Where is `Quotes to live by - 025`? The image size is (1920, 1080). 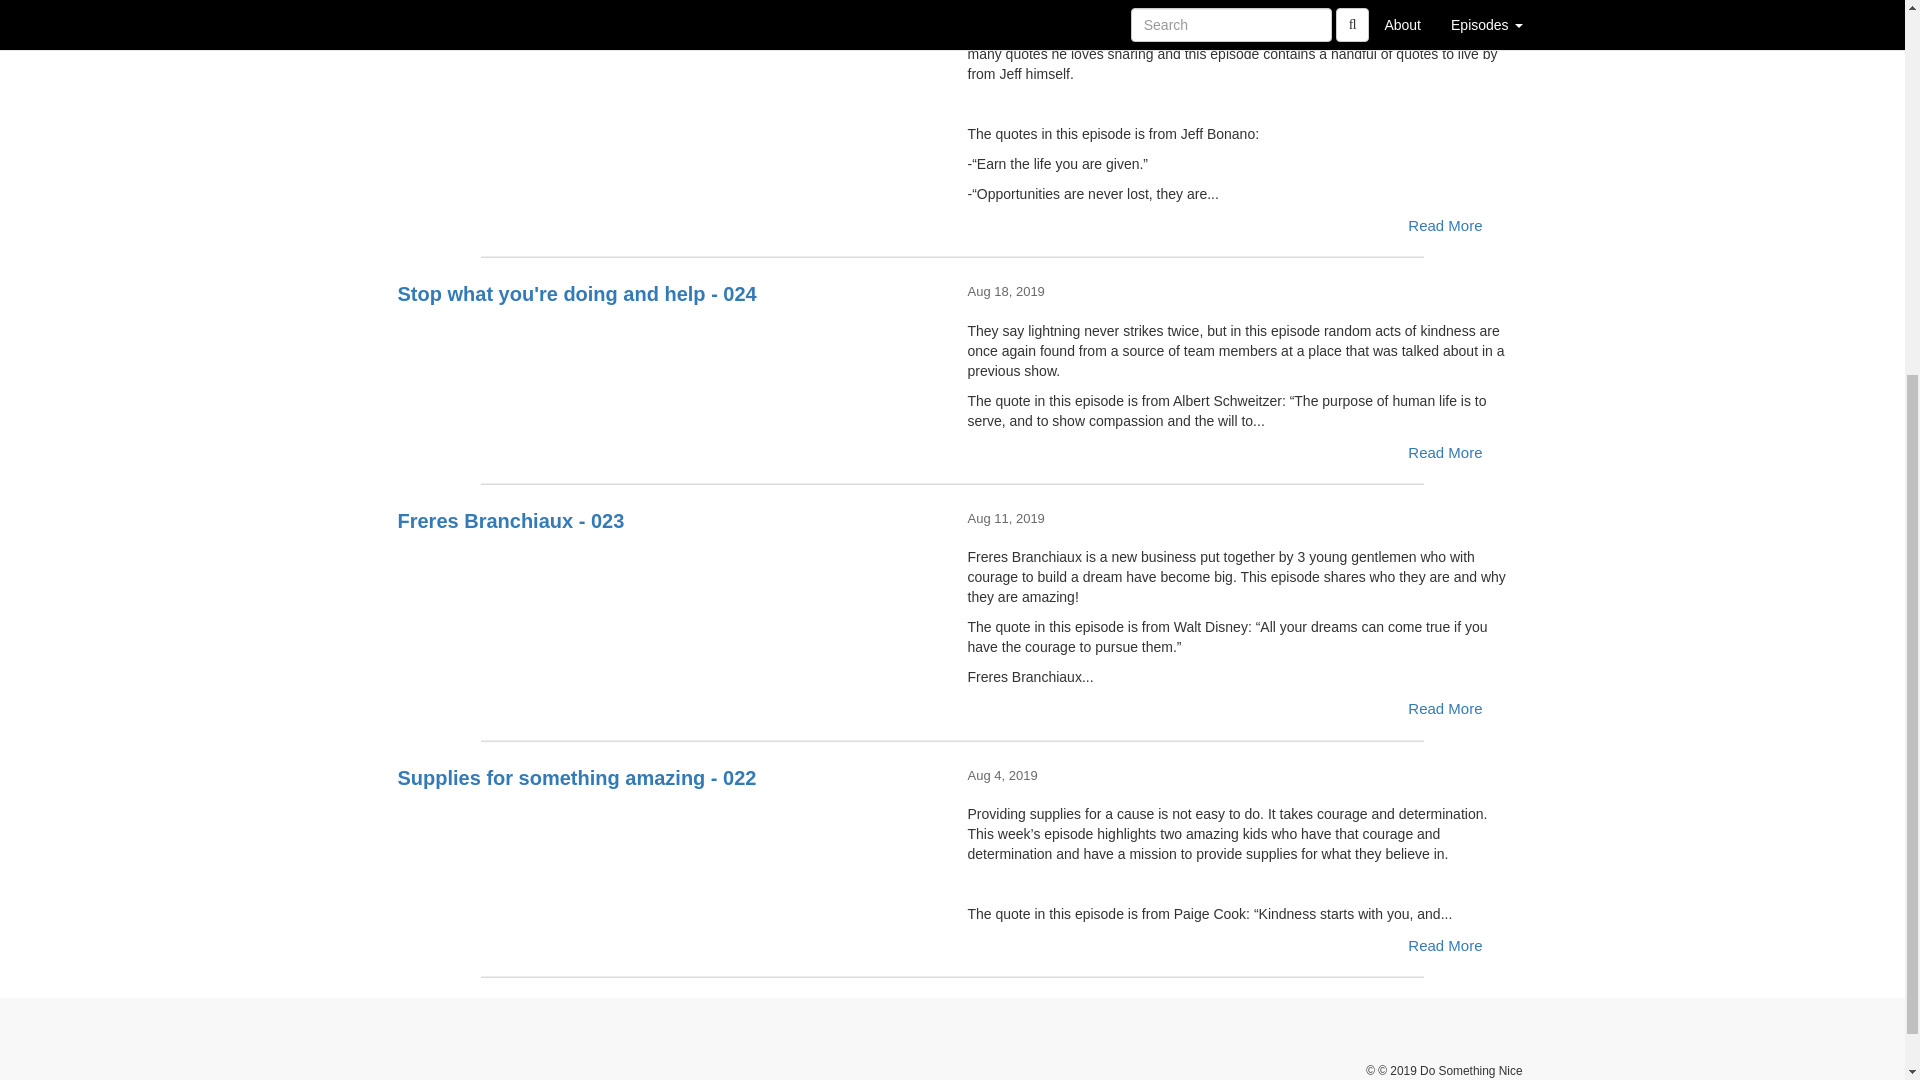
Quotes to live by - 025 is located at coordinates (668, 58).